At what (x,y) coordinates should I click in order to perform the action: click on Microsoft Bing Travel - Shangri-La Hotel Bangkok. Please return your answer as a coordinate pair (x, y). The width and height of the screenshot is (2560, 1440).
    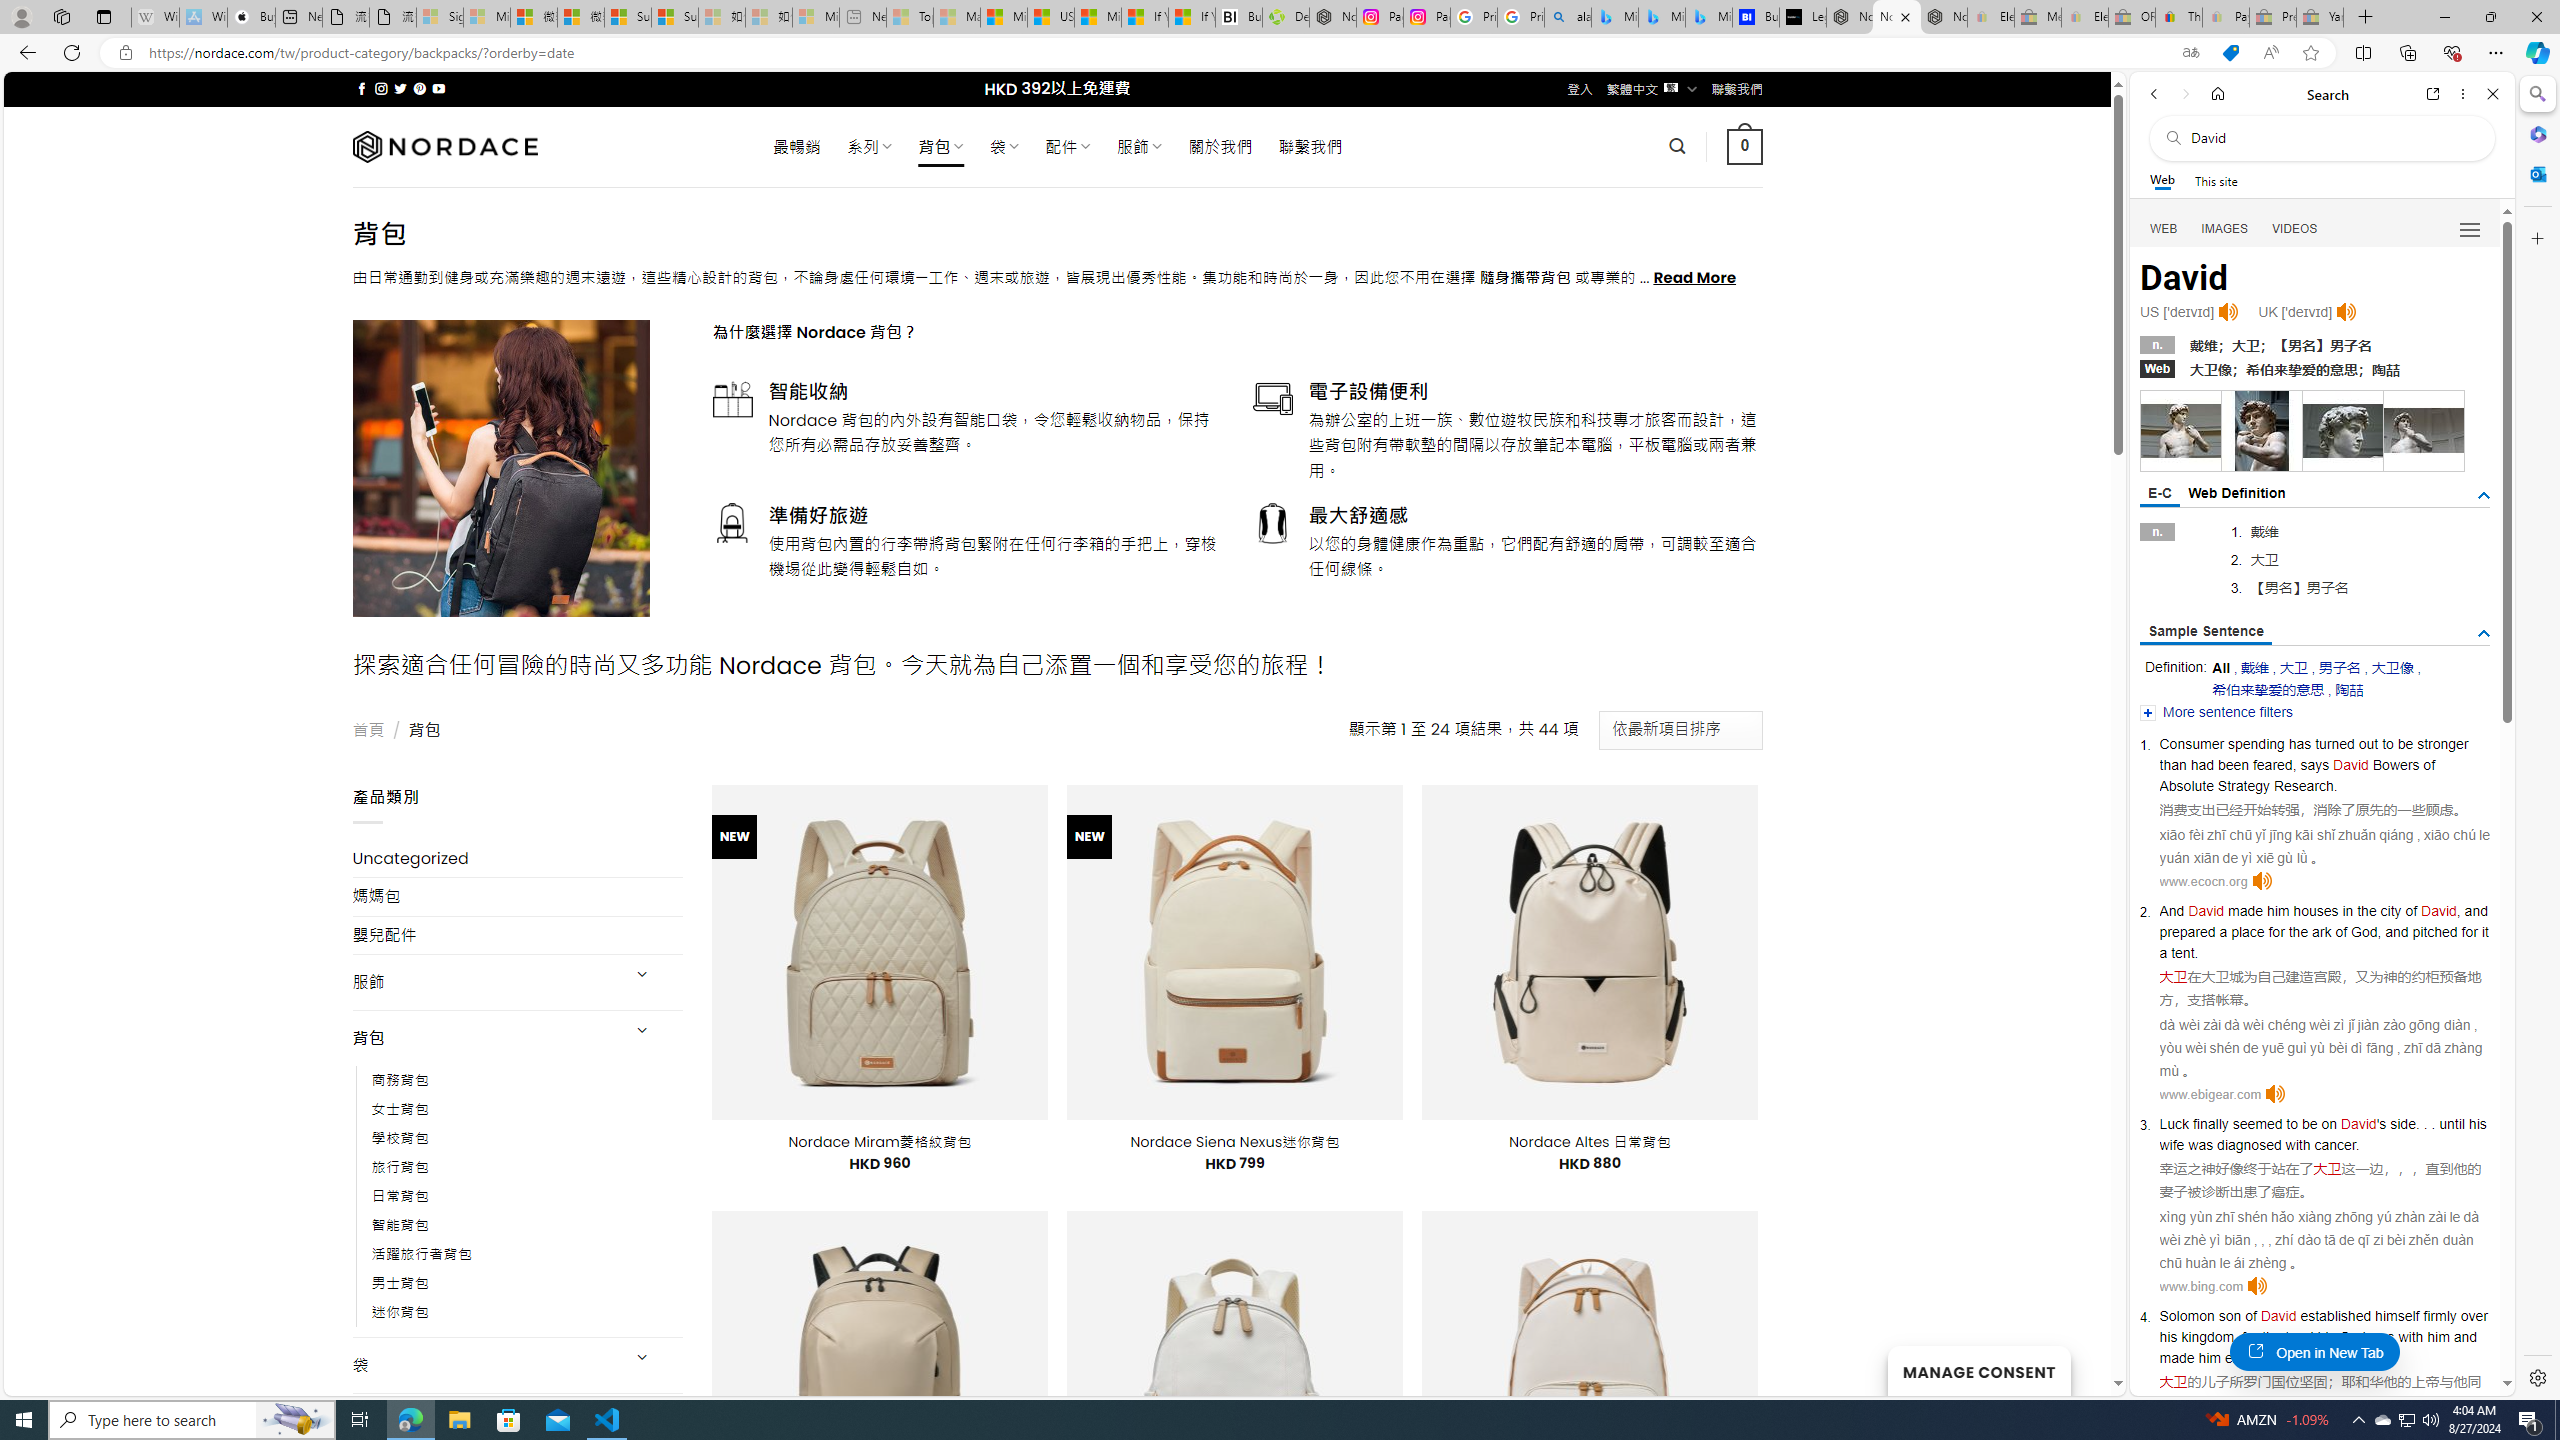
    Looking at the image, I should click on (1708, 17).